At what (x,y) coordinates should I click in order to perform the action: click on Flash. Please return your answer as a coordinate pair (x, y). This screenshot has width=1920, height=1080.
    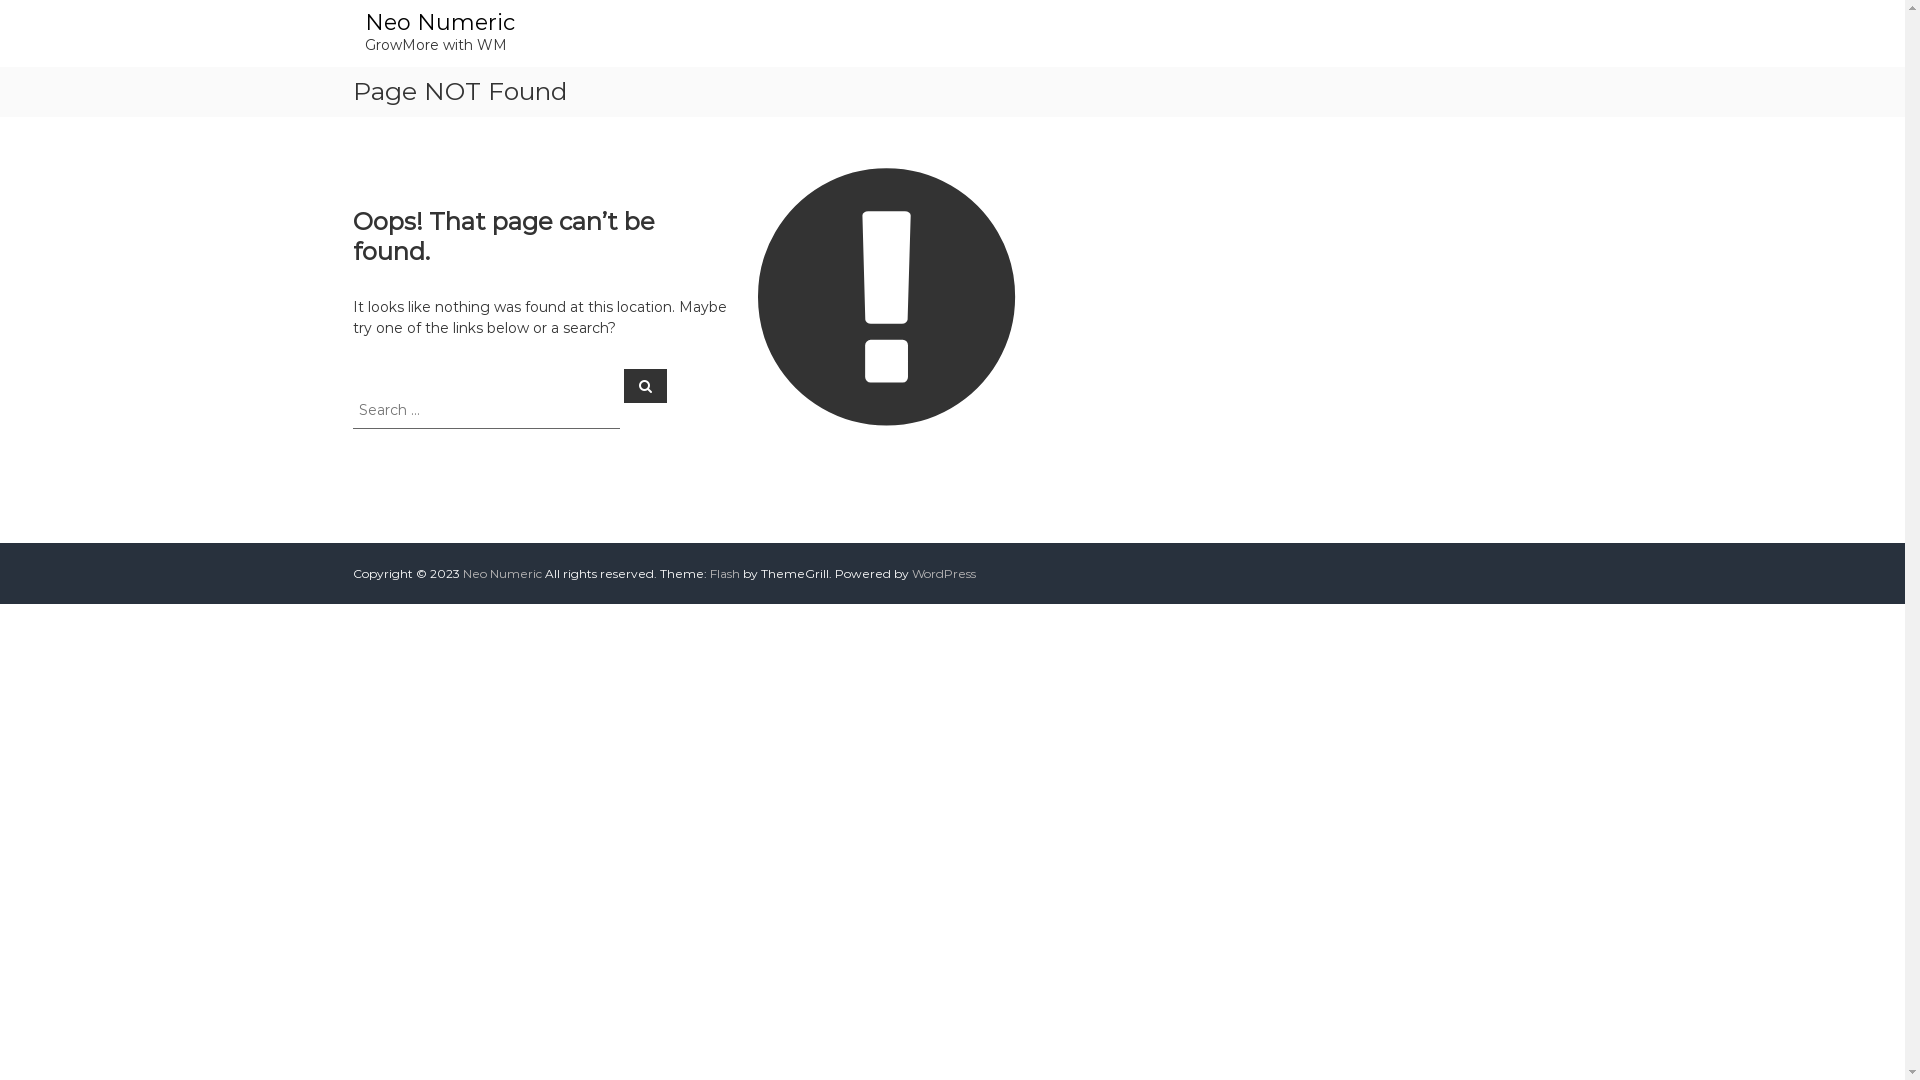
    Looking at the image, I should click on (725, 574).